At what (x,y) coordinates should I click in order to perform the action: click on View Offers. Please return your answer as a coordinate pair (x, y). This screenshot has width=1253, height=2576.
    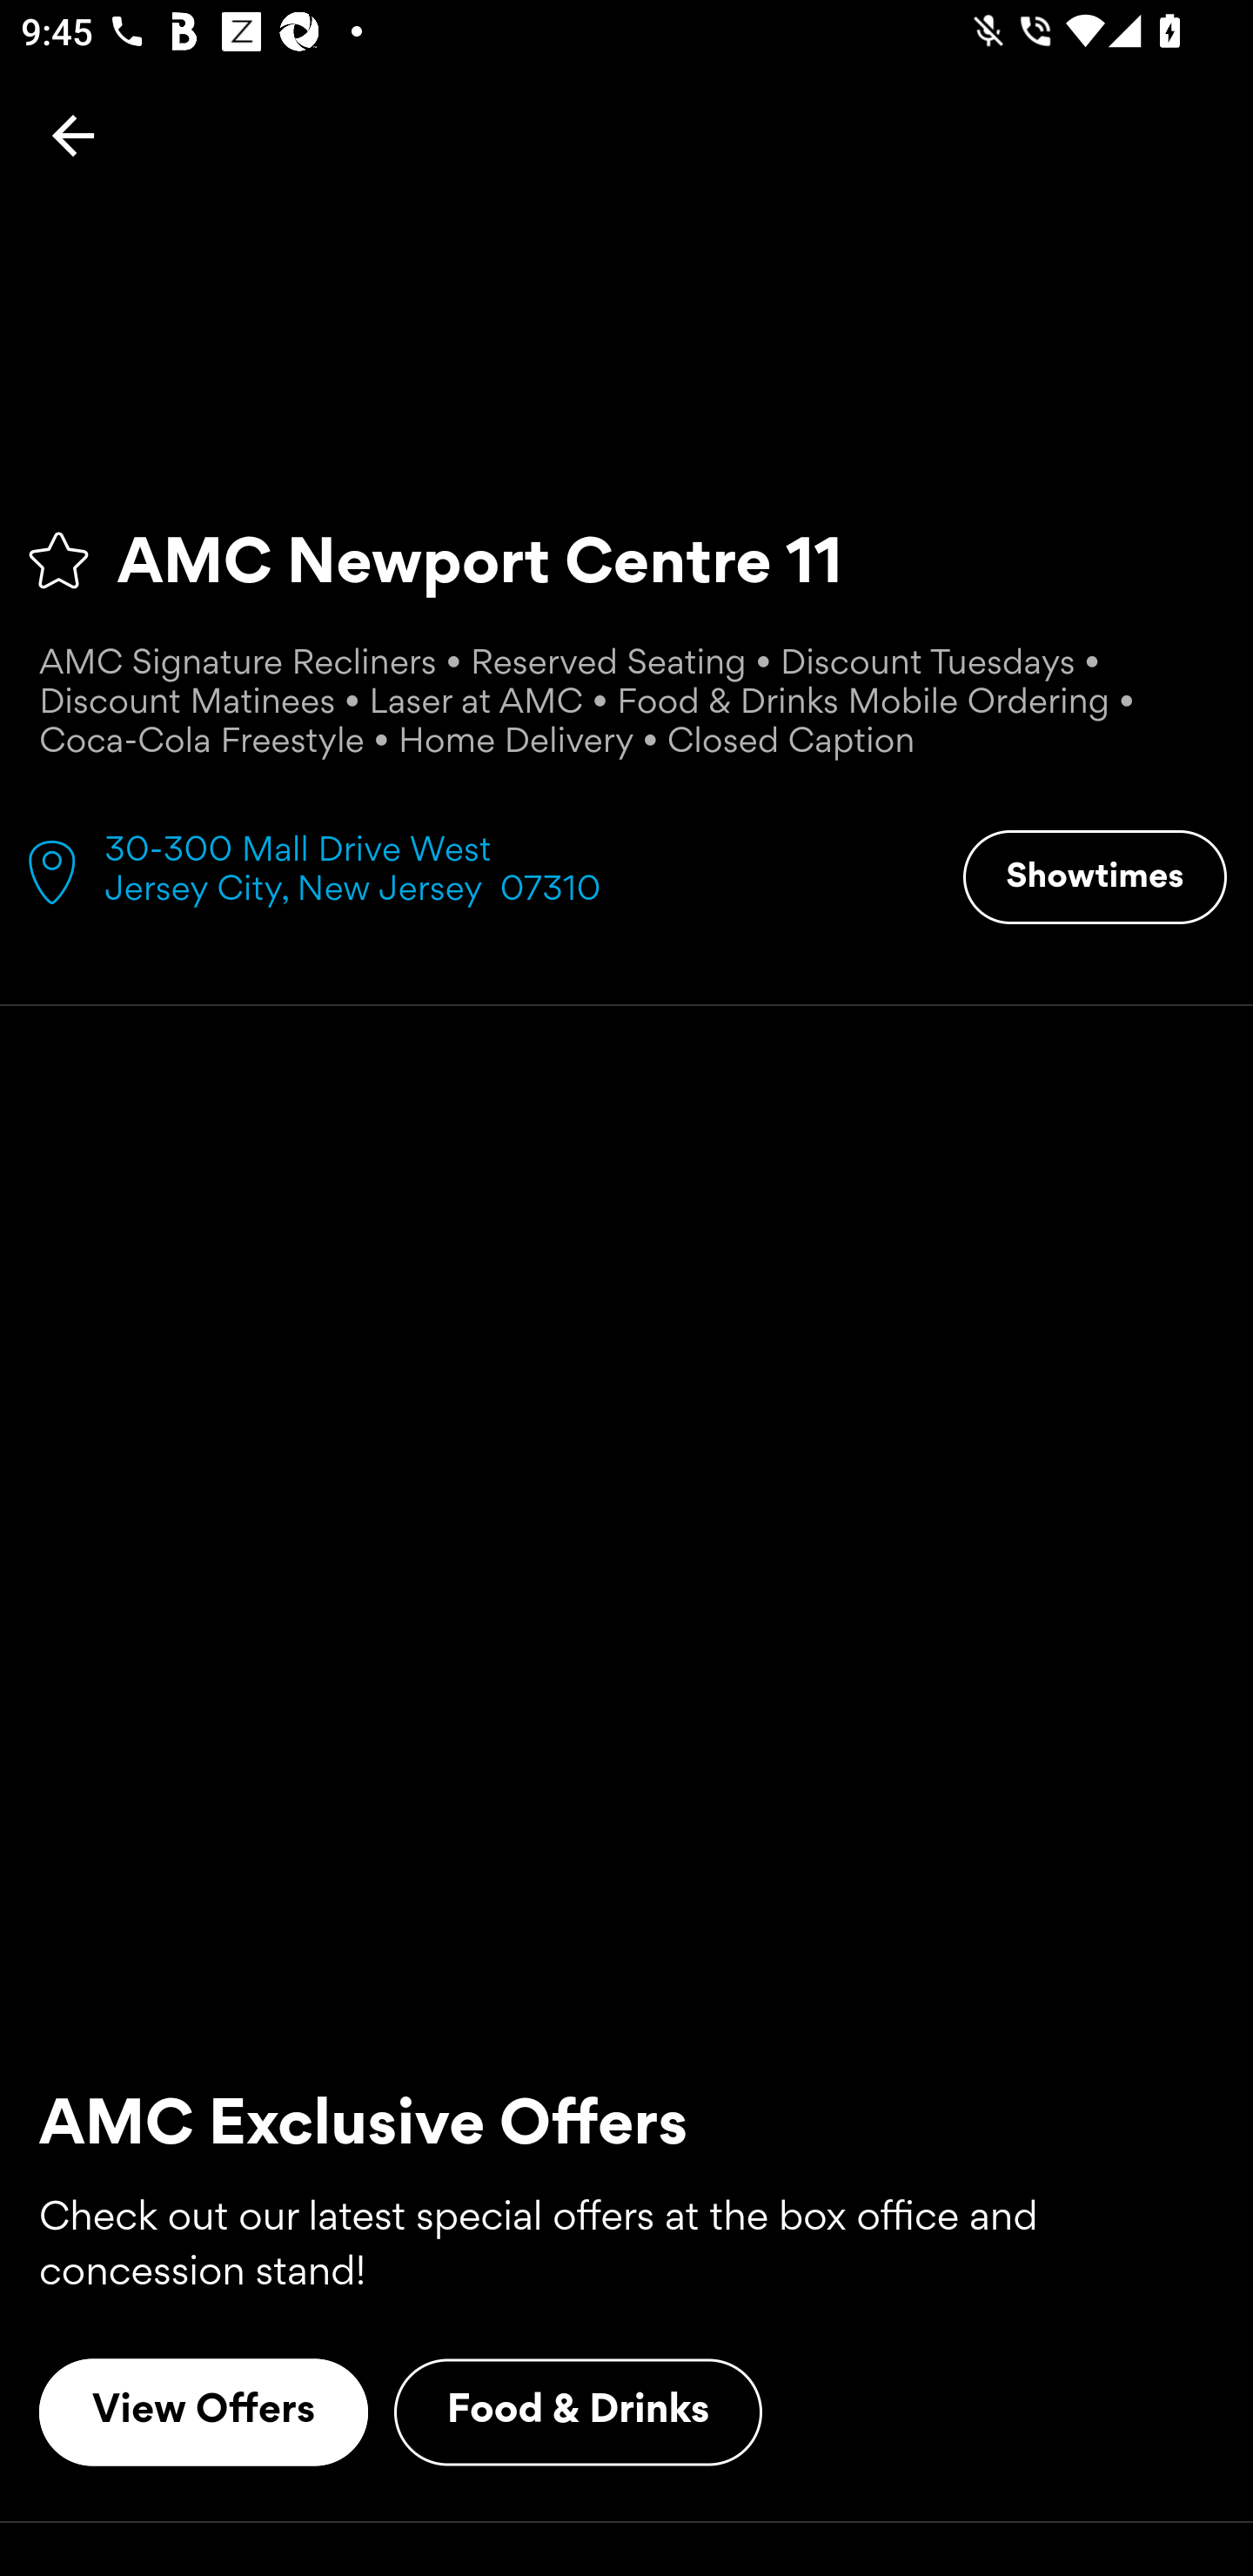
    Looking at the image, I should click on (204, 2412).